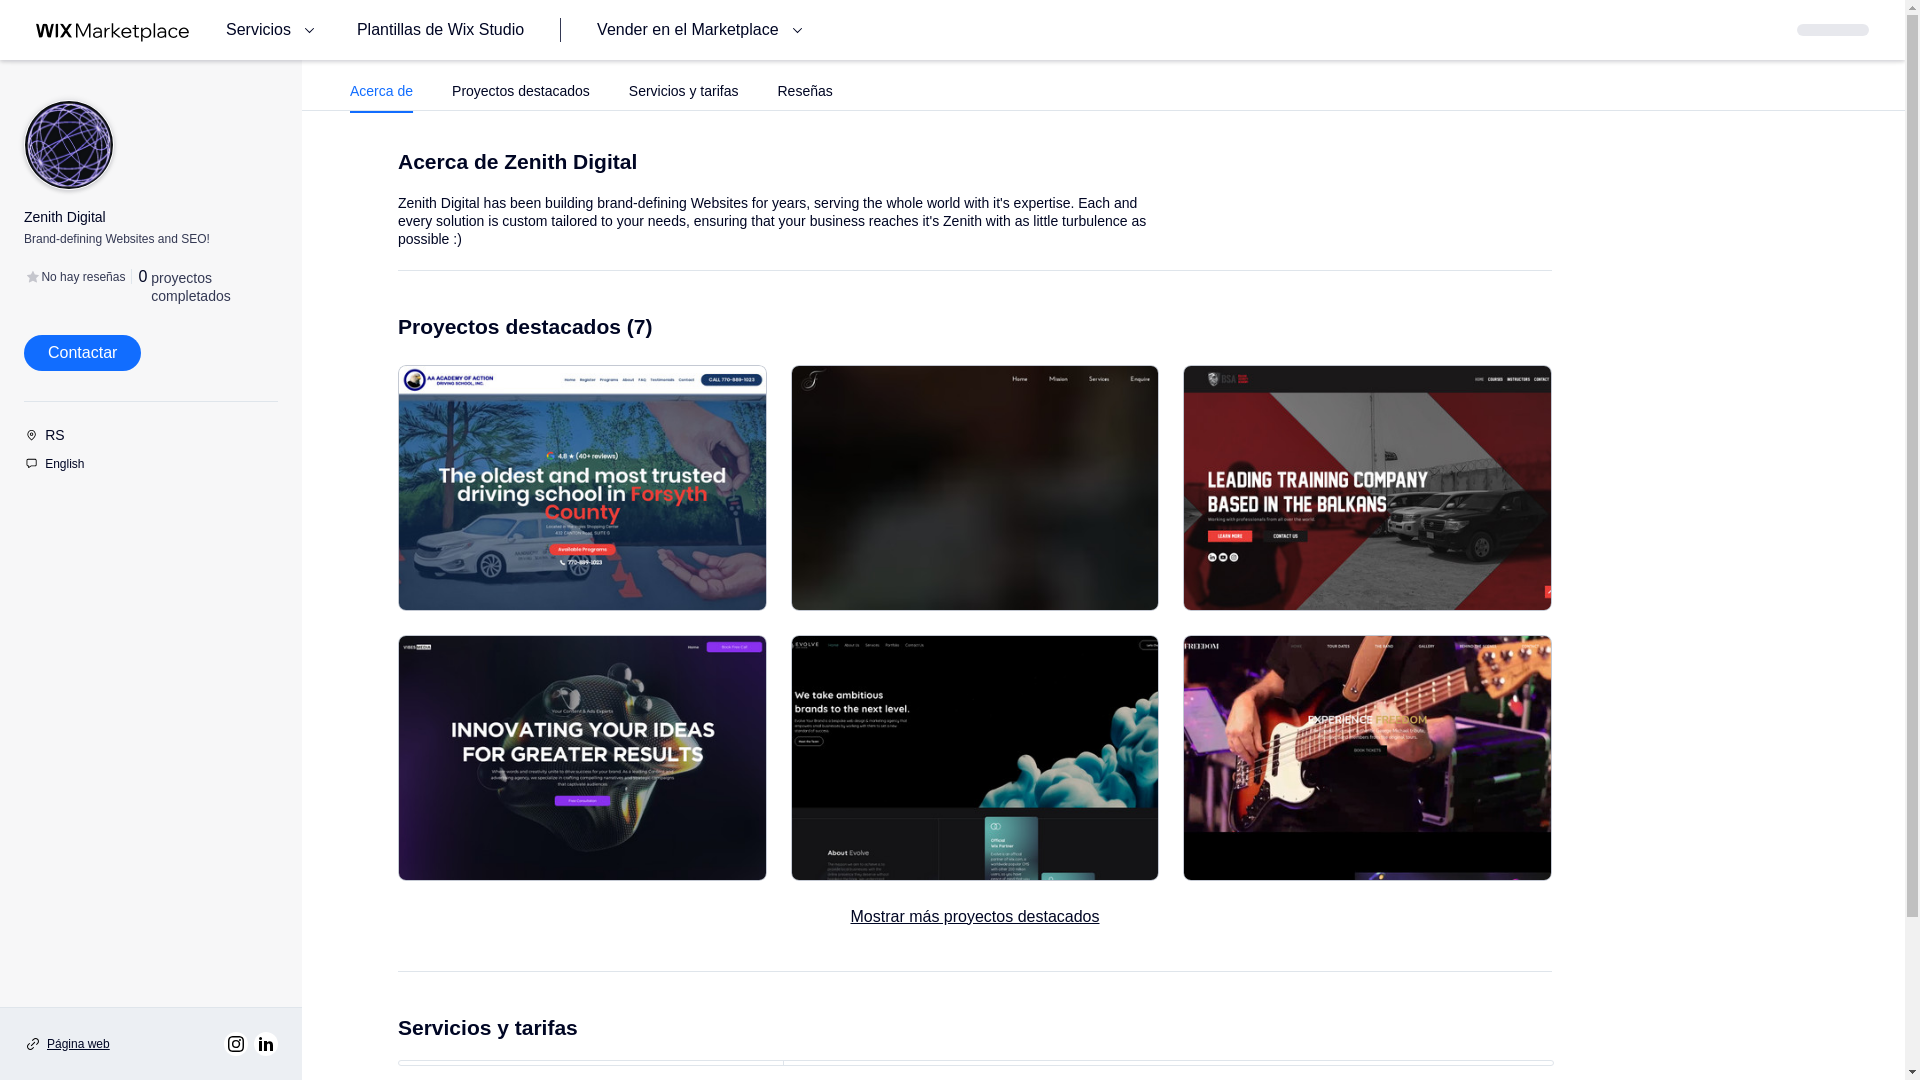  Describe the element at coordinates (440, 30) in the screenshot. I see `Plantillas de Wix Studio` at that location.